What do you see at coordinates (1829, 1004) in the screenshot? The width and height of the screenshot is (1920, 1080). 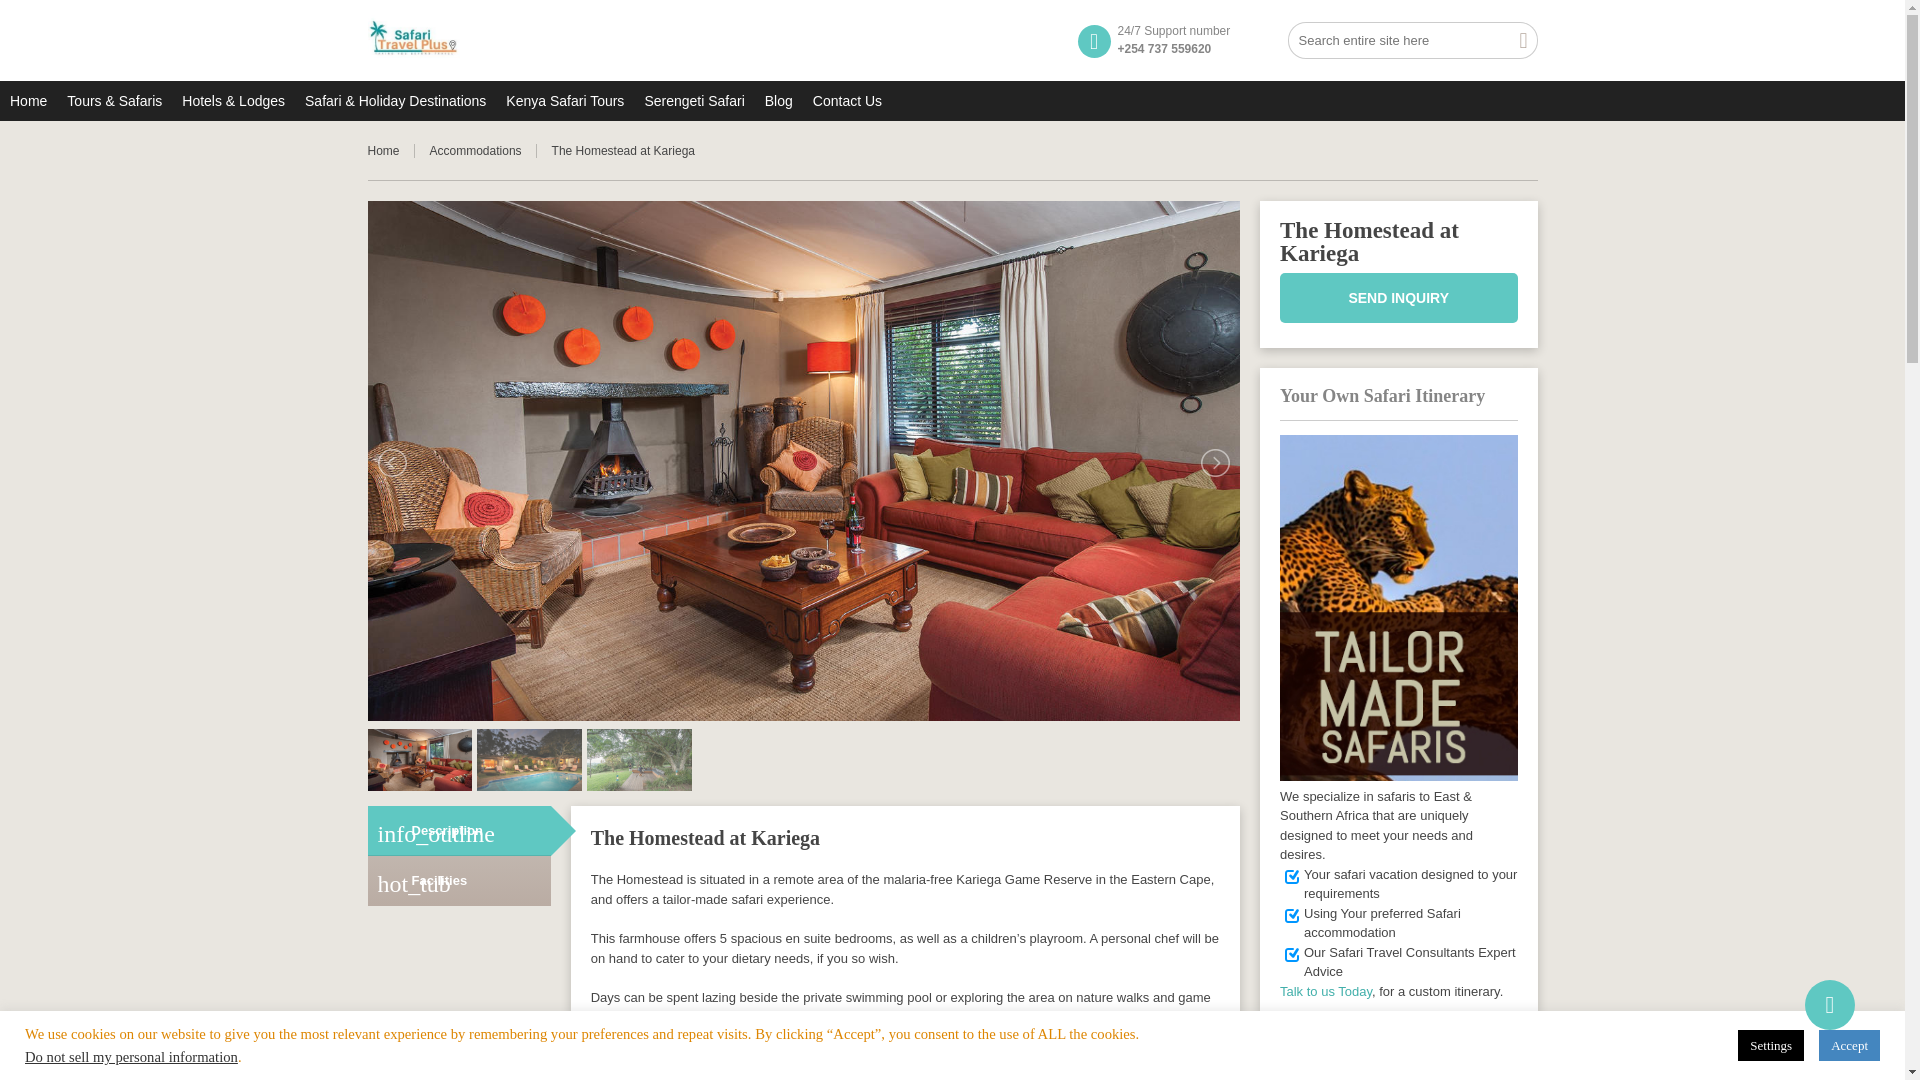 I see `Back up` at bounding box center [1829, 1004].